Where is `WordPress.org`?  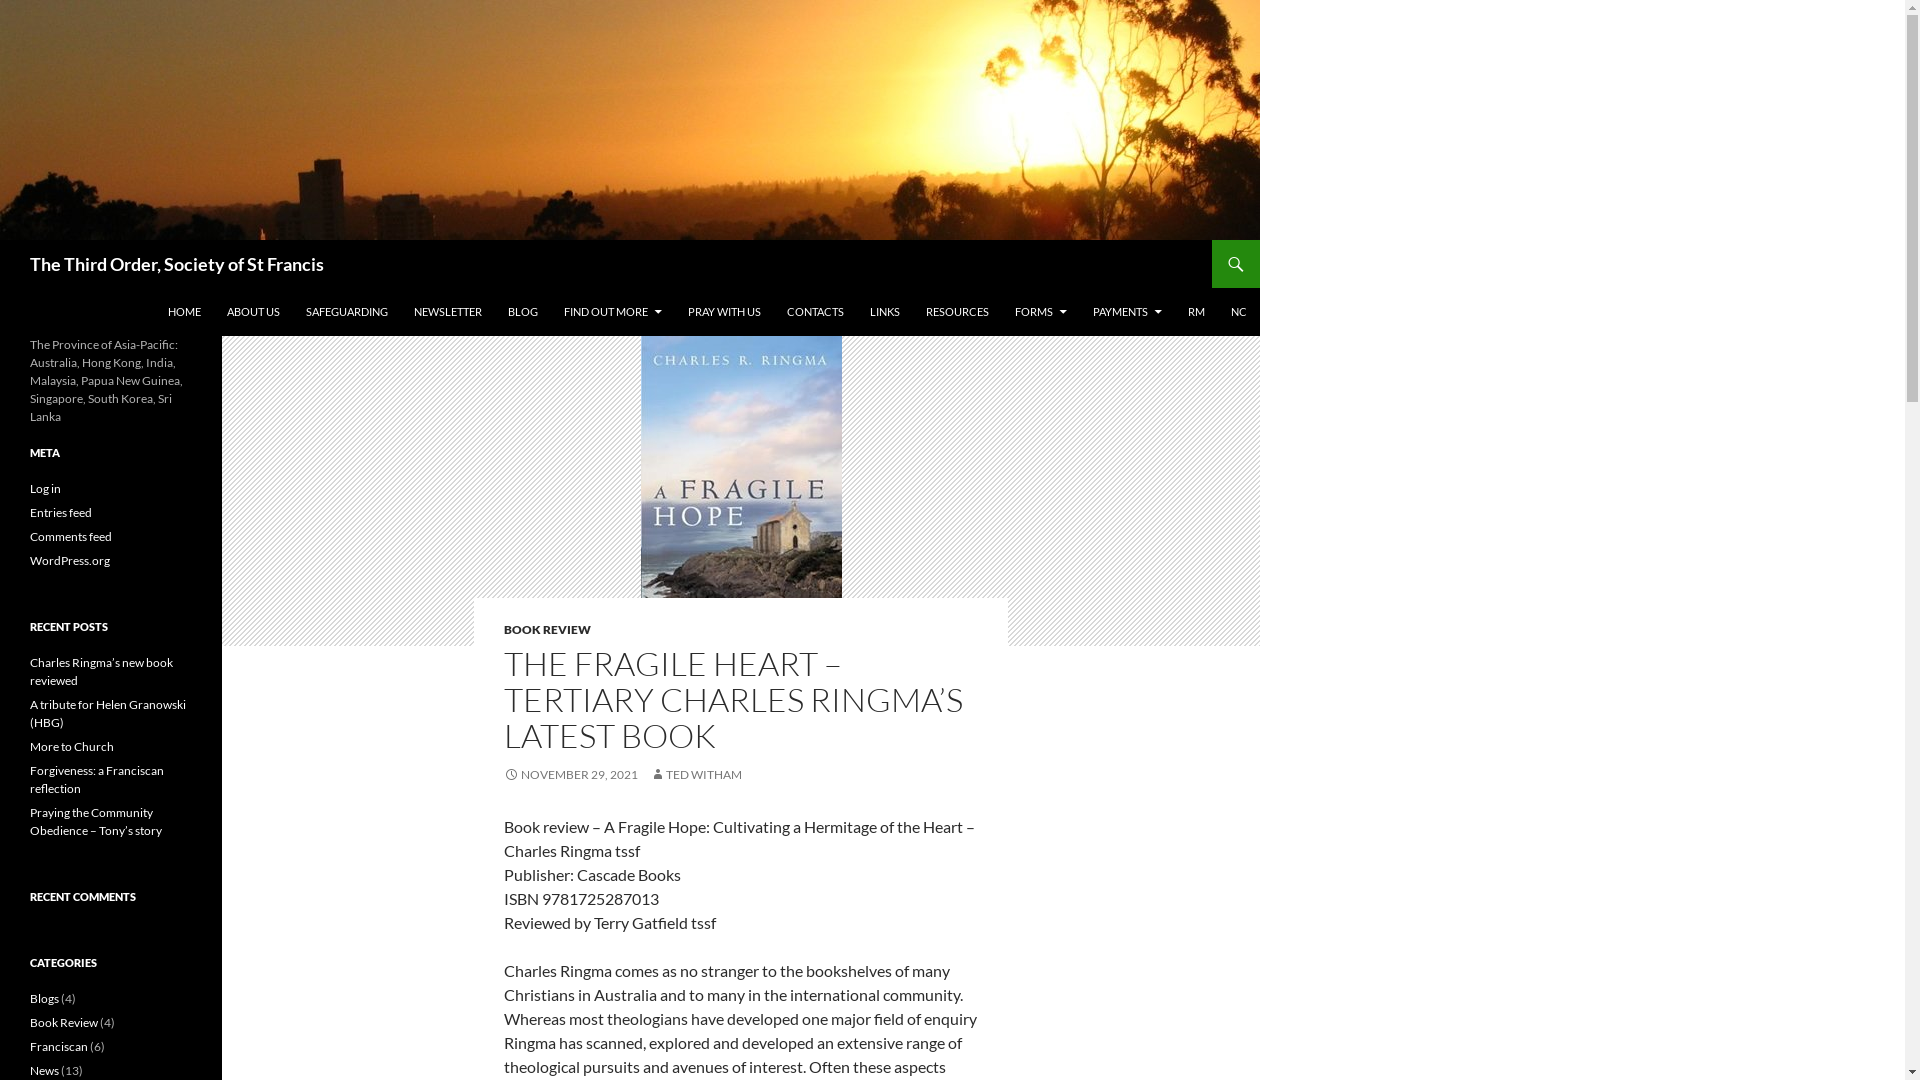
WordPress.org is located at coordinates (70, 560).